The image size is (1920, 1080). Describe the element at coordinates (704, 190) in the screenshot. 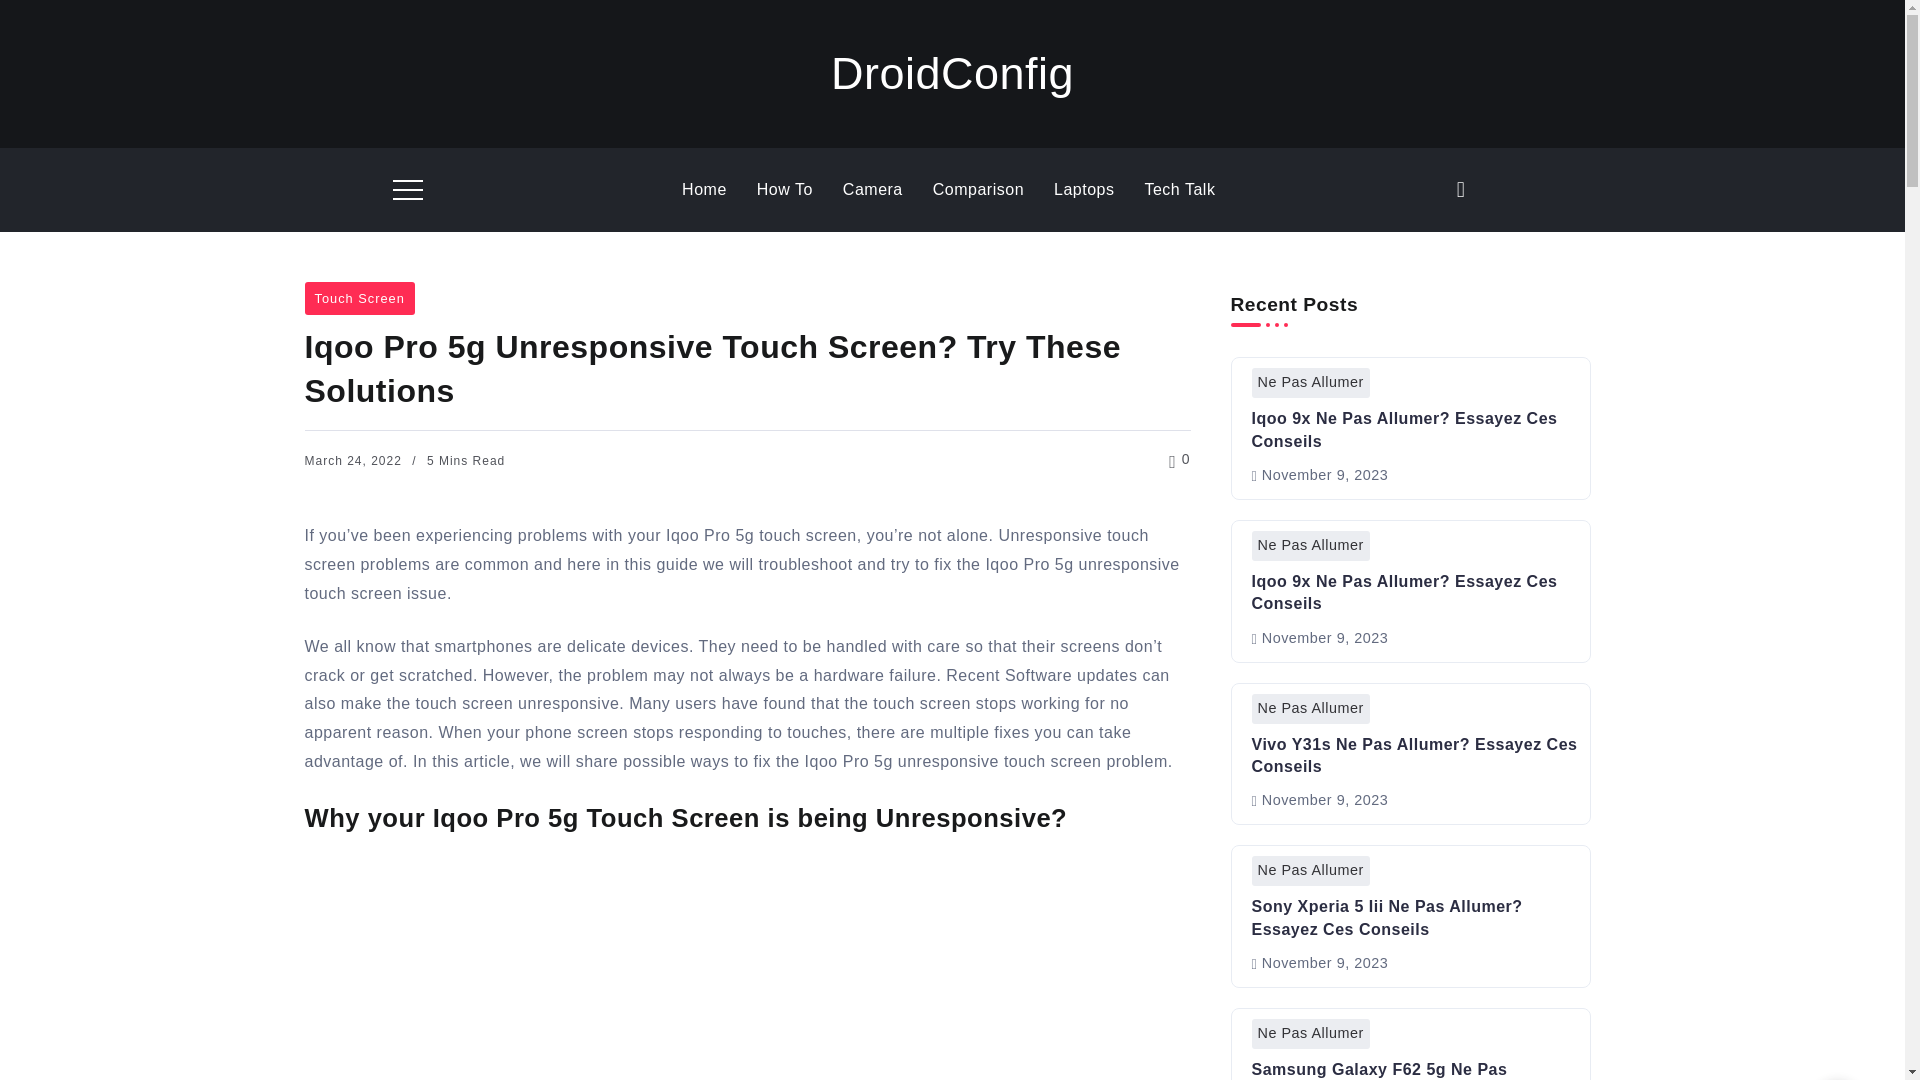

I see `Home` at that location.